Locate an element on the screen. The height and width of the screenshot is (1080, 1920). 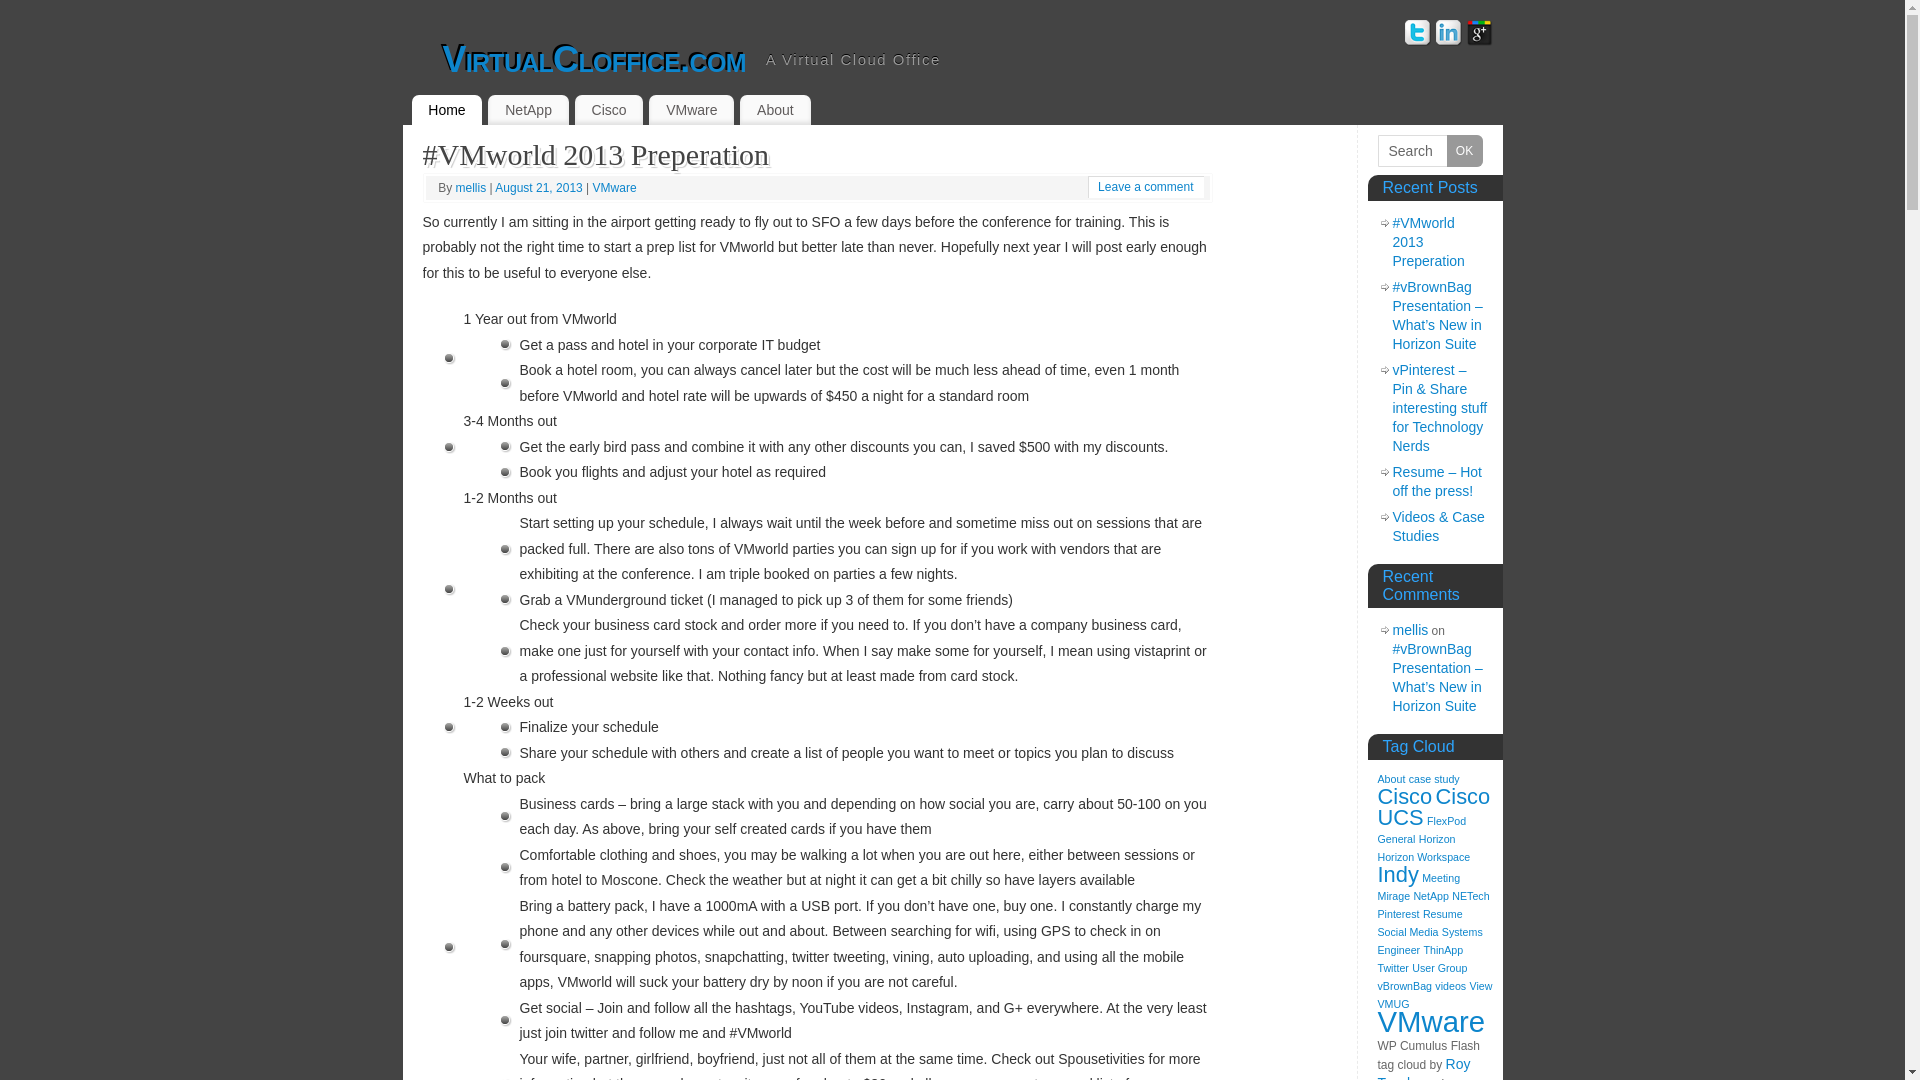
Leave a comment is located at coordinates (1145, 187).